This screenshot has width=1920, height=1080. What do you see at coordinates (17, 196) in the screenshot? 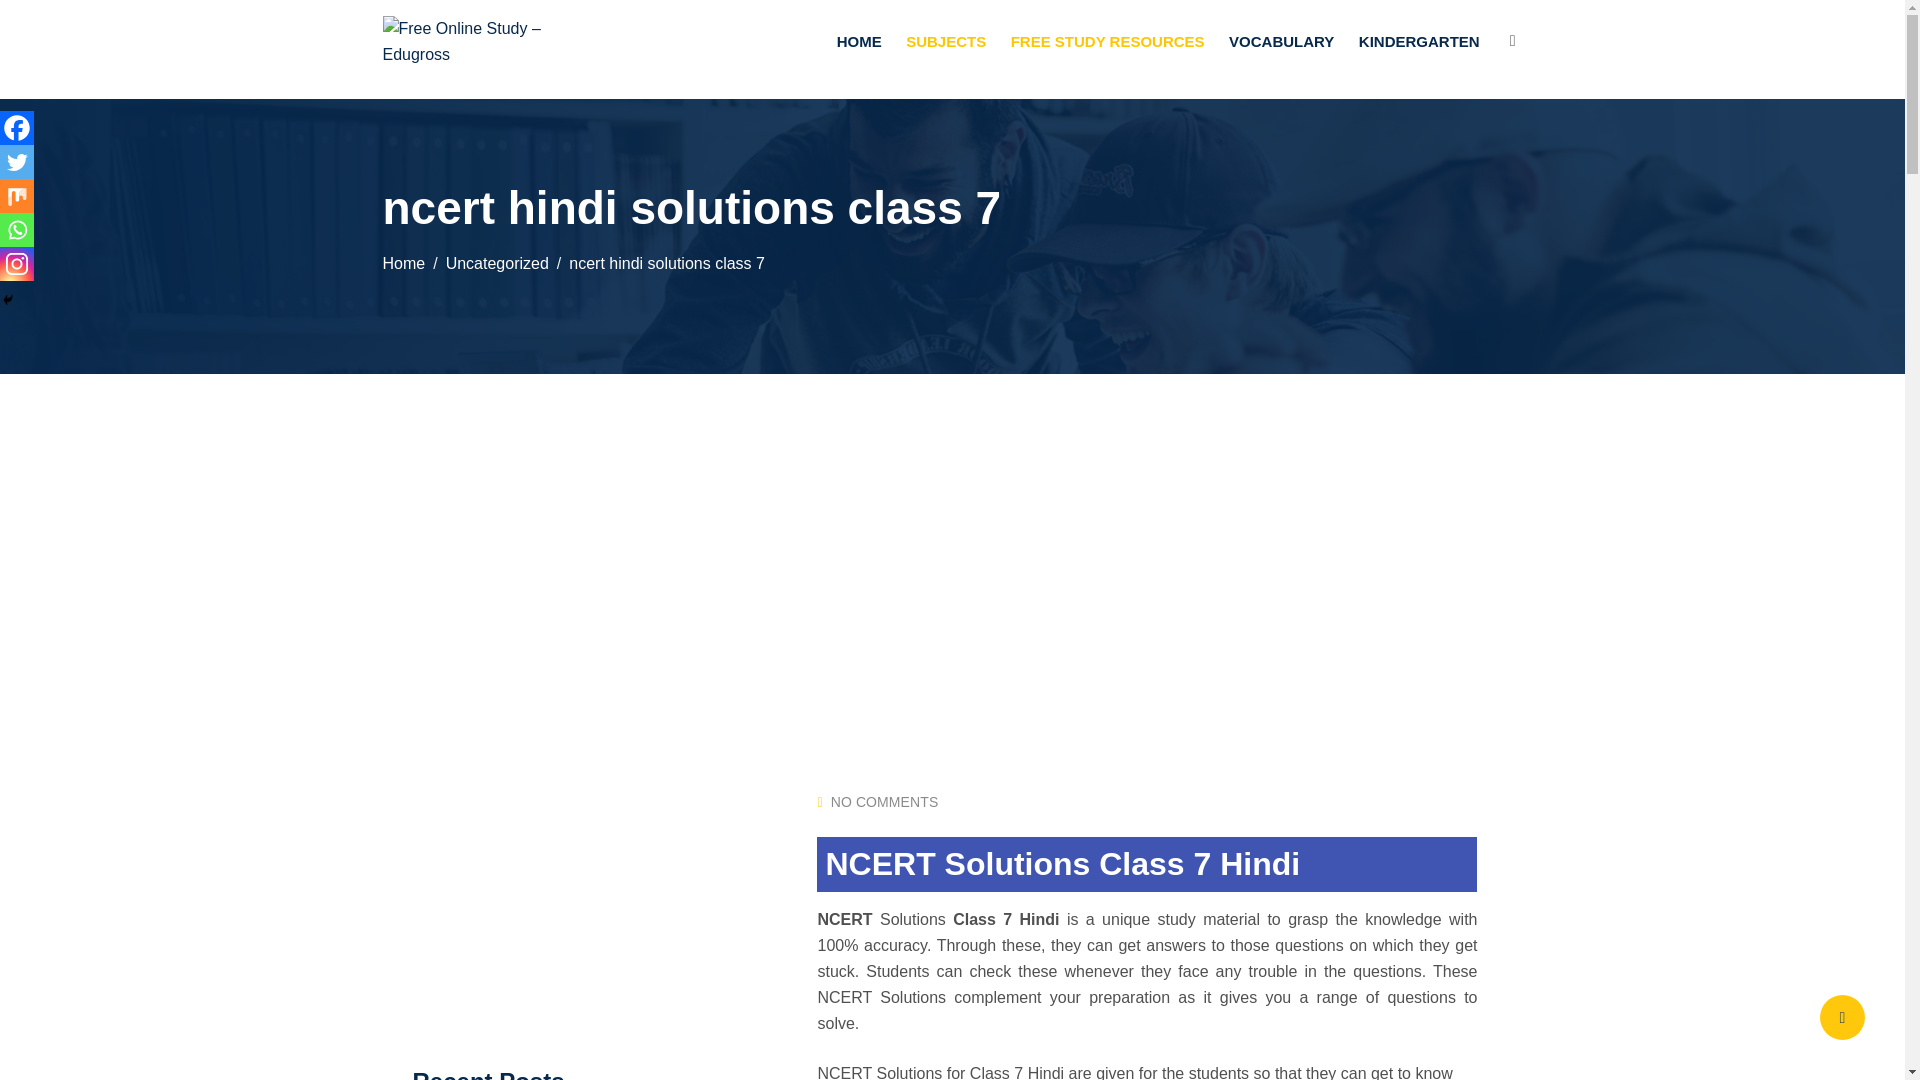
I see `Mix` at bounding box center [17, 196].